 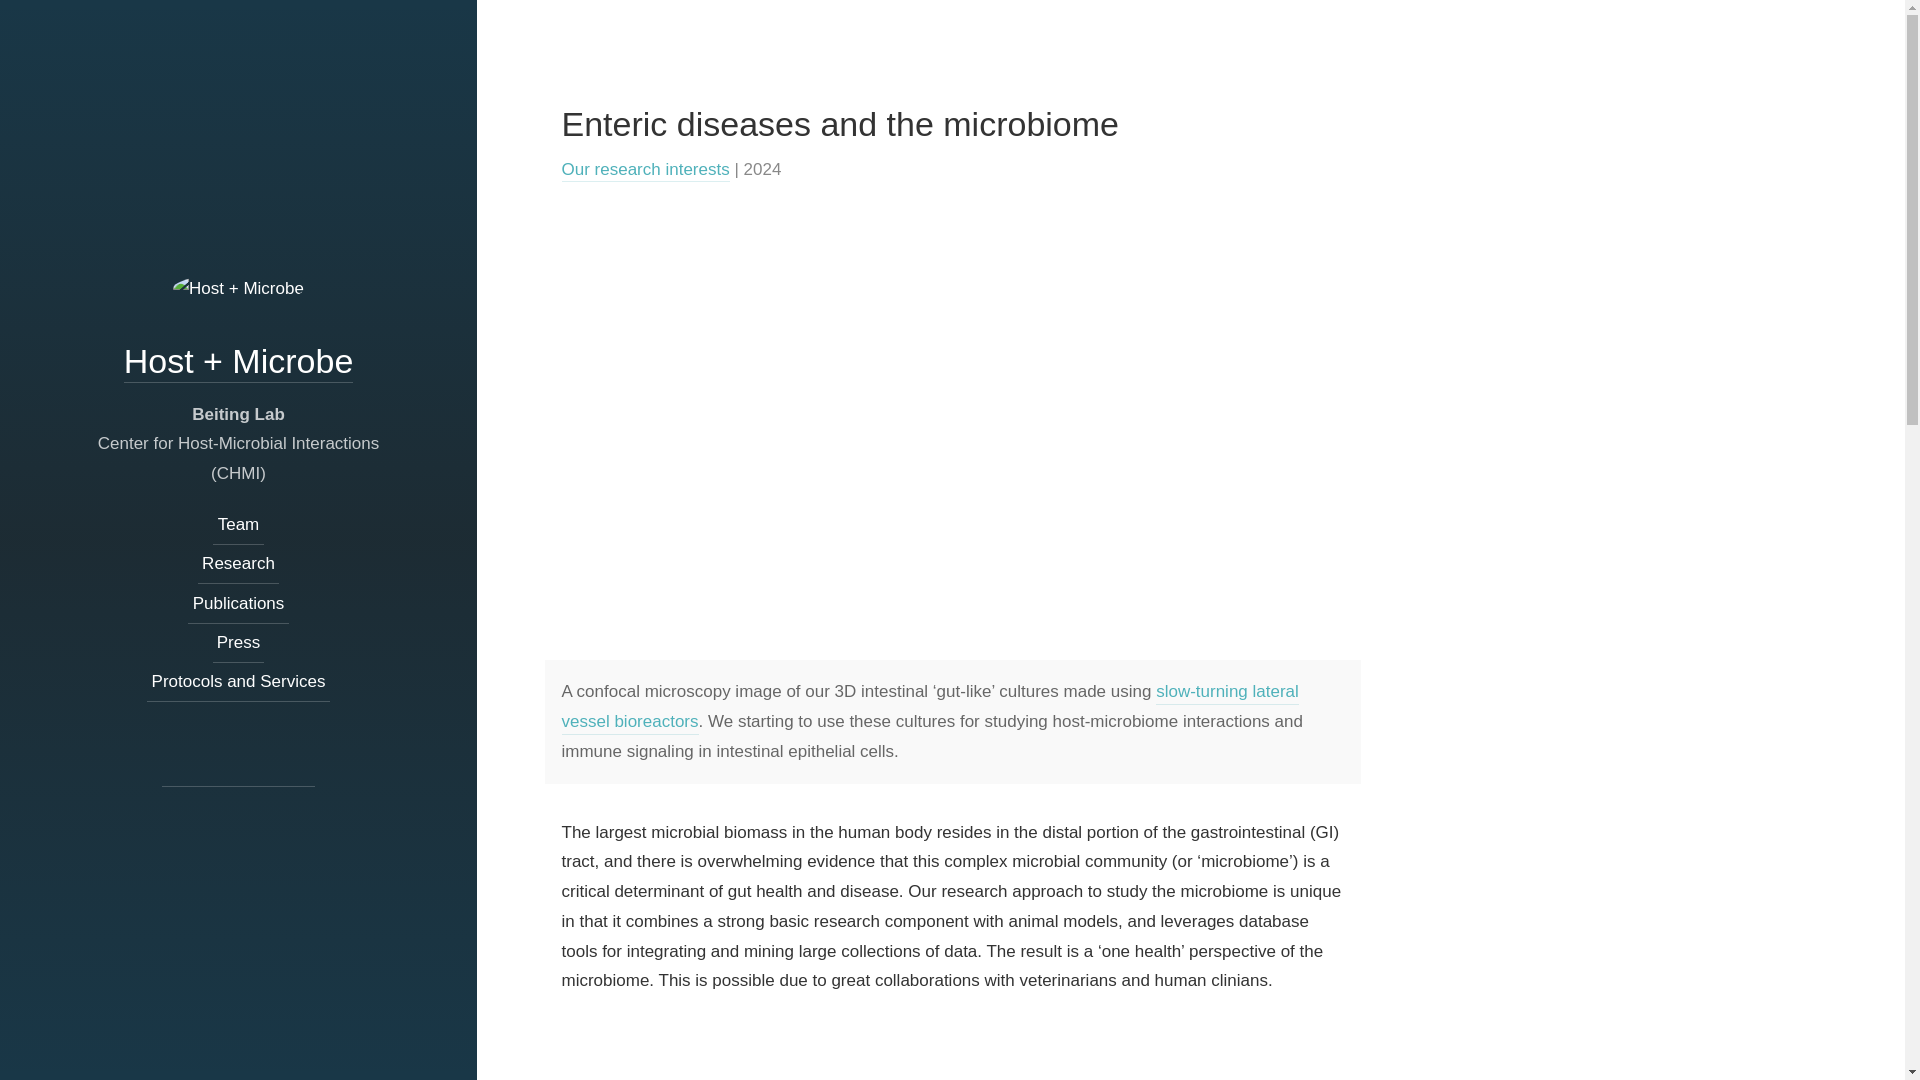 What do you see at coordinates (238, 682) in the screenshot?
I see `Protocols and Services` at bounding box center [238, 682].